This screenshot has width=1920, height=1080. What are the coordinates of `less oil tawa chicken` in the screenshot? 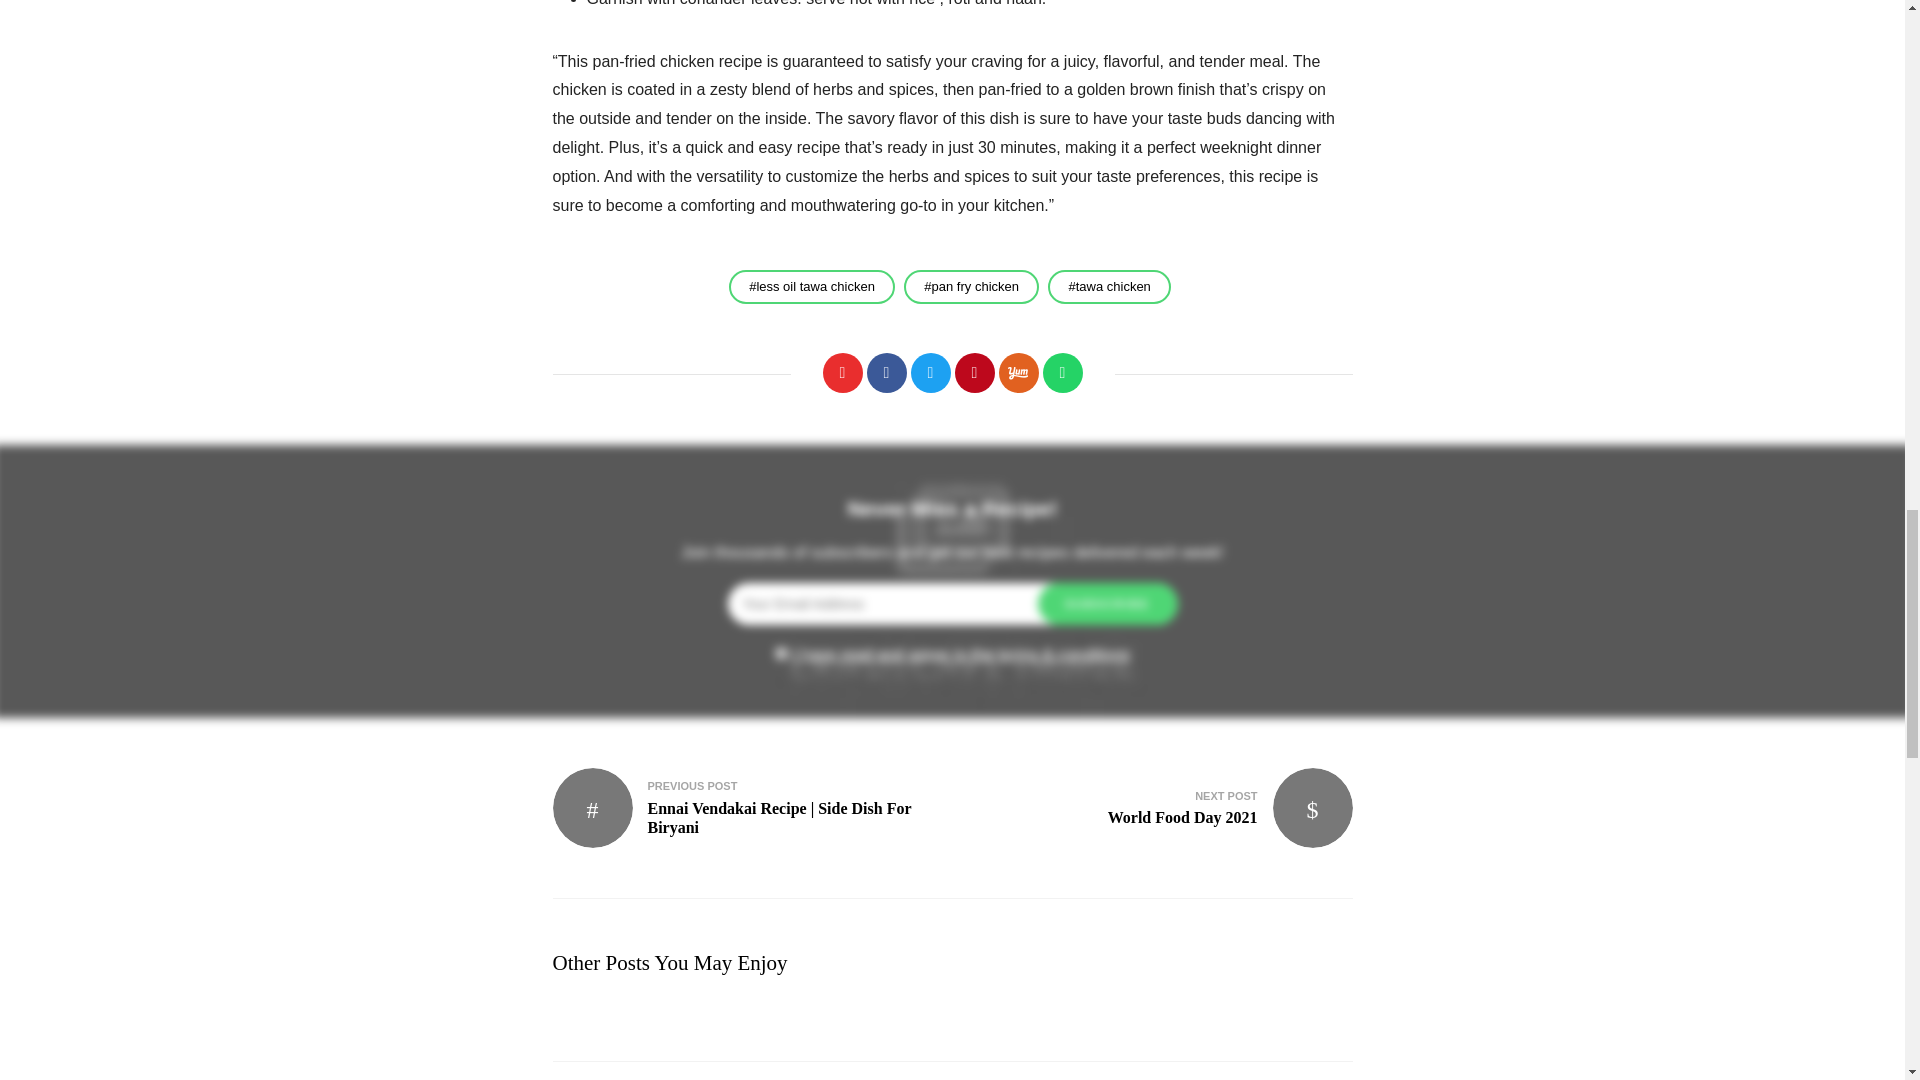 It's located at (886, 373).